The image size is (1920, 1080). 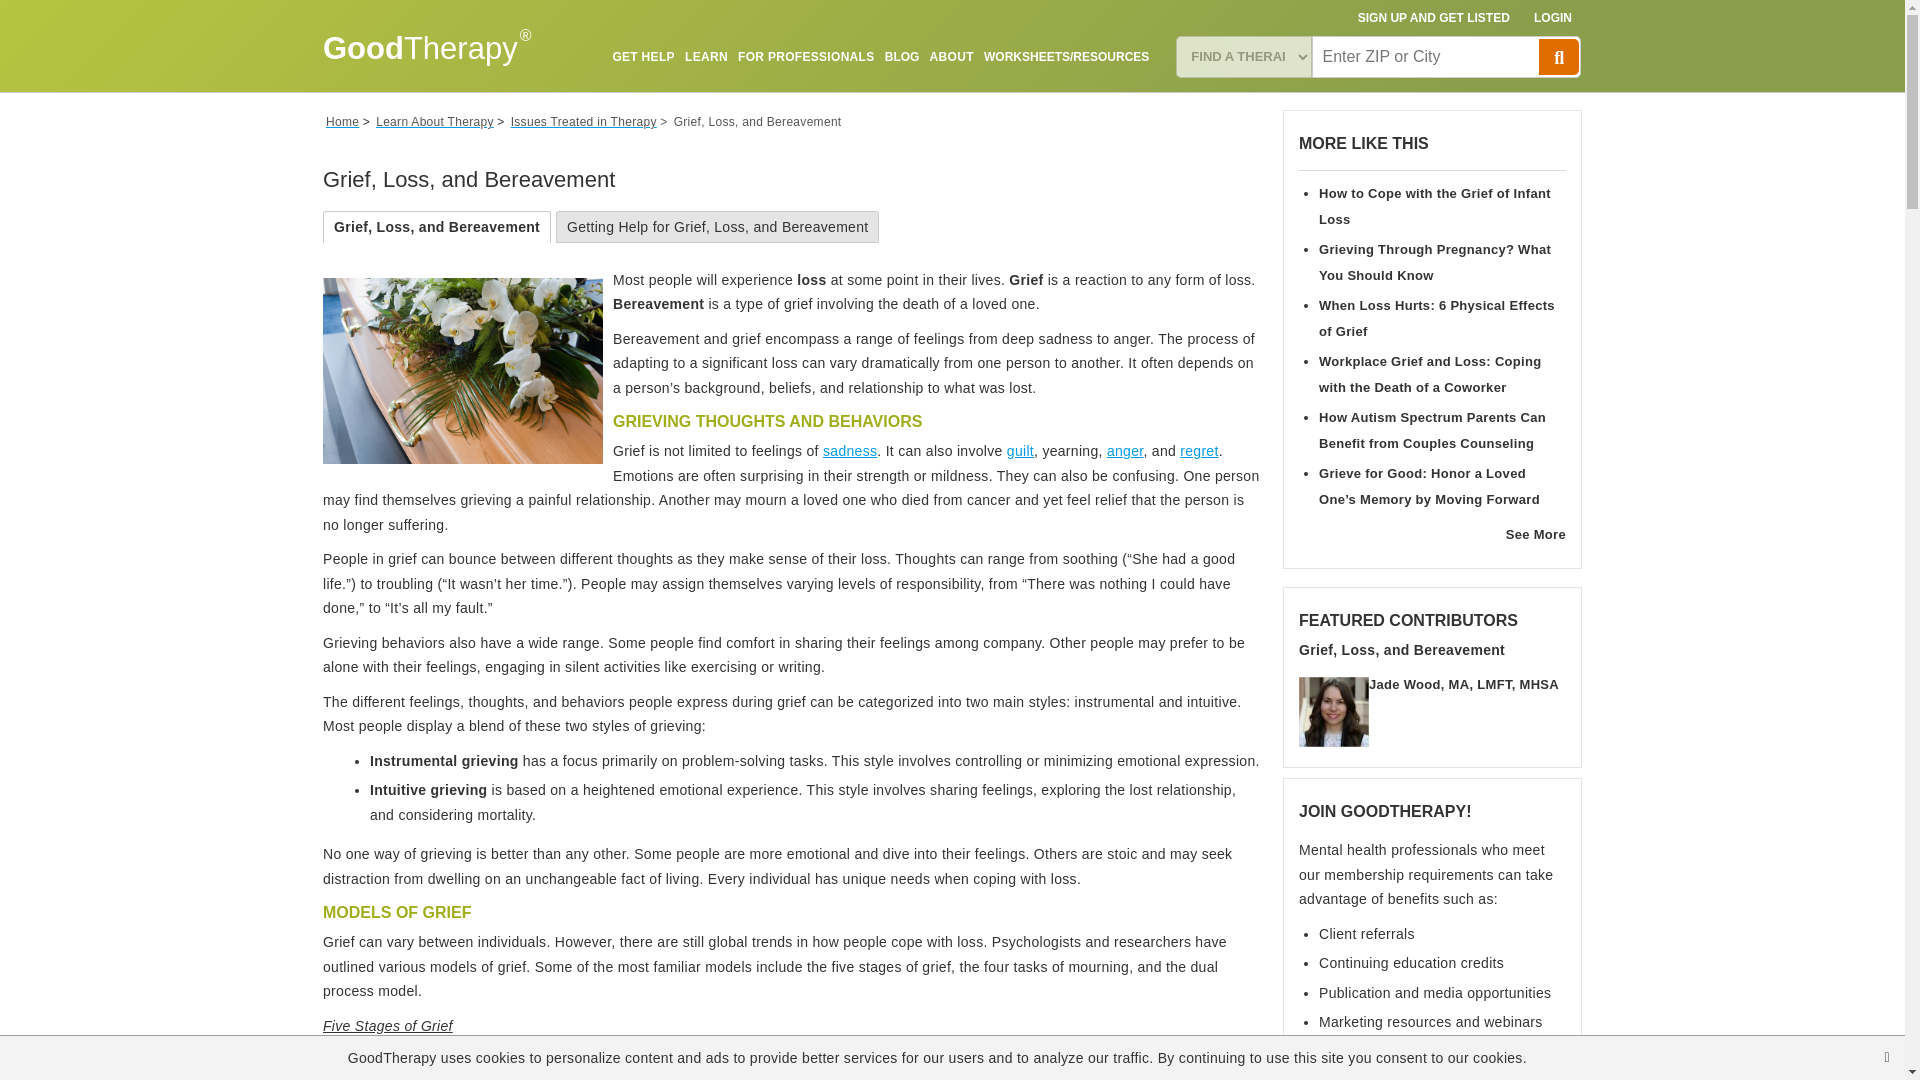 What do you see at coordinates (902, 56) in the screenshot?
I see `BLOG` at bounding box center [902, 56].